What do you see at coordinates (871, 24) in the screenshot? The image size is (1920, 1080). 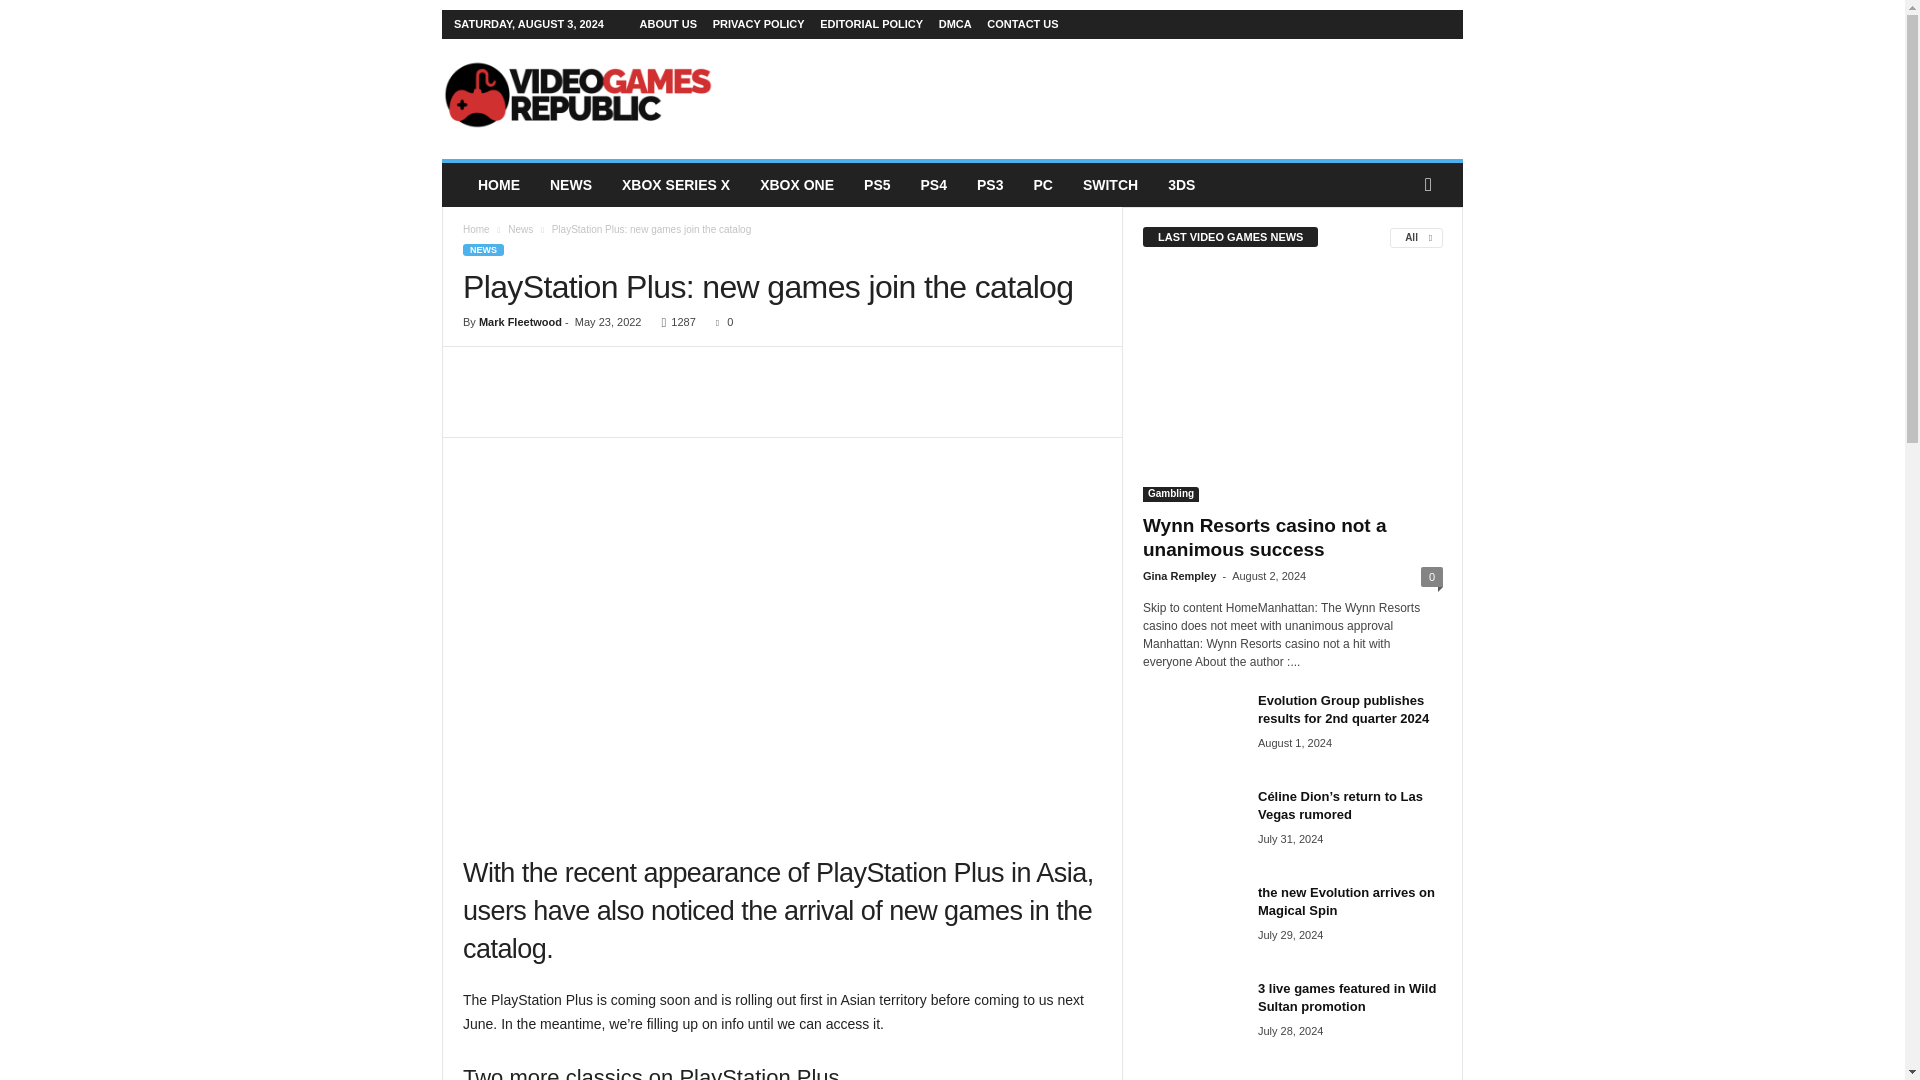 I see `EDITORIAL POLICY` at bounding box center [871, 24].